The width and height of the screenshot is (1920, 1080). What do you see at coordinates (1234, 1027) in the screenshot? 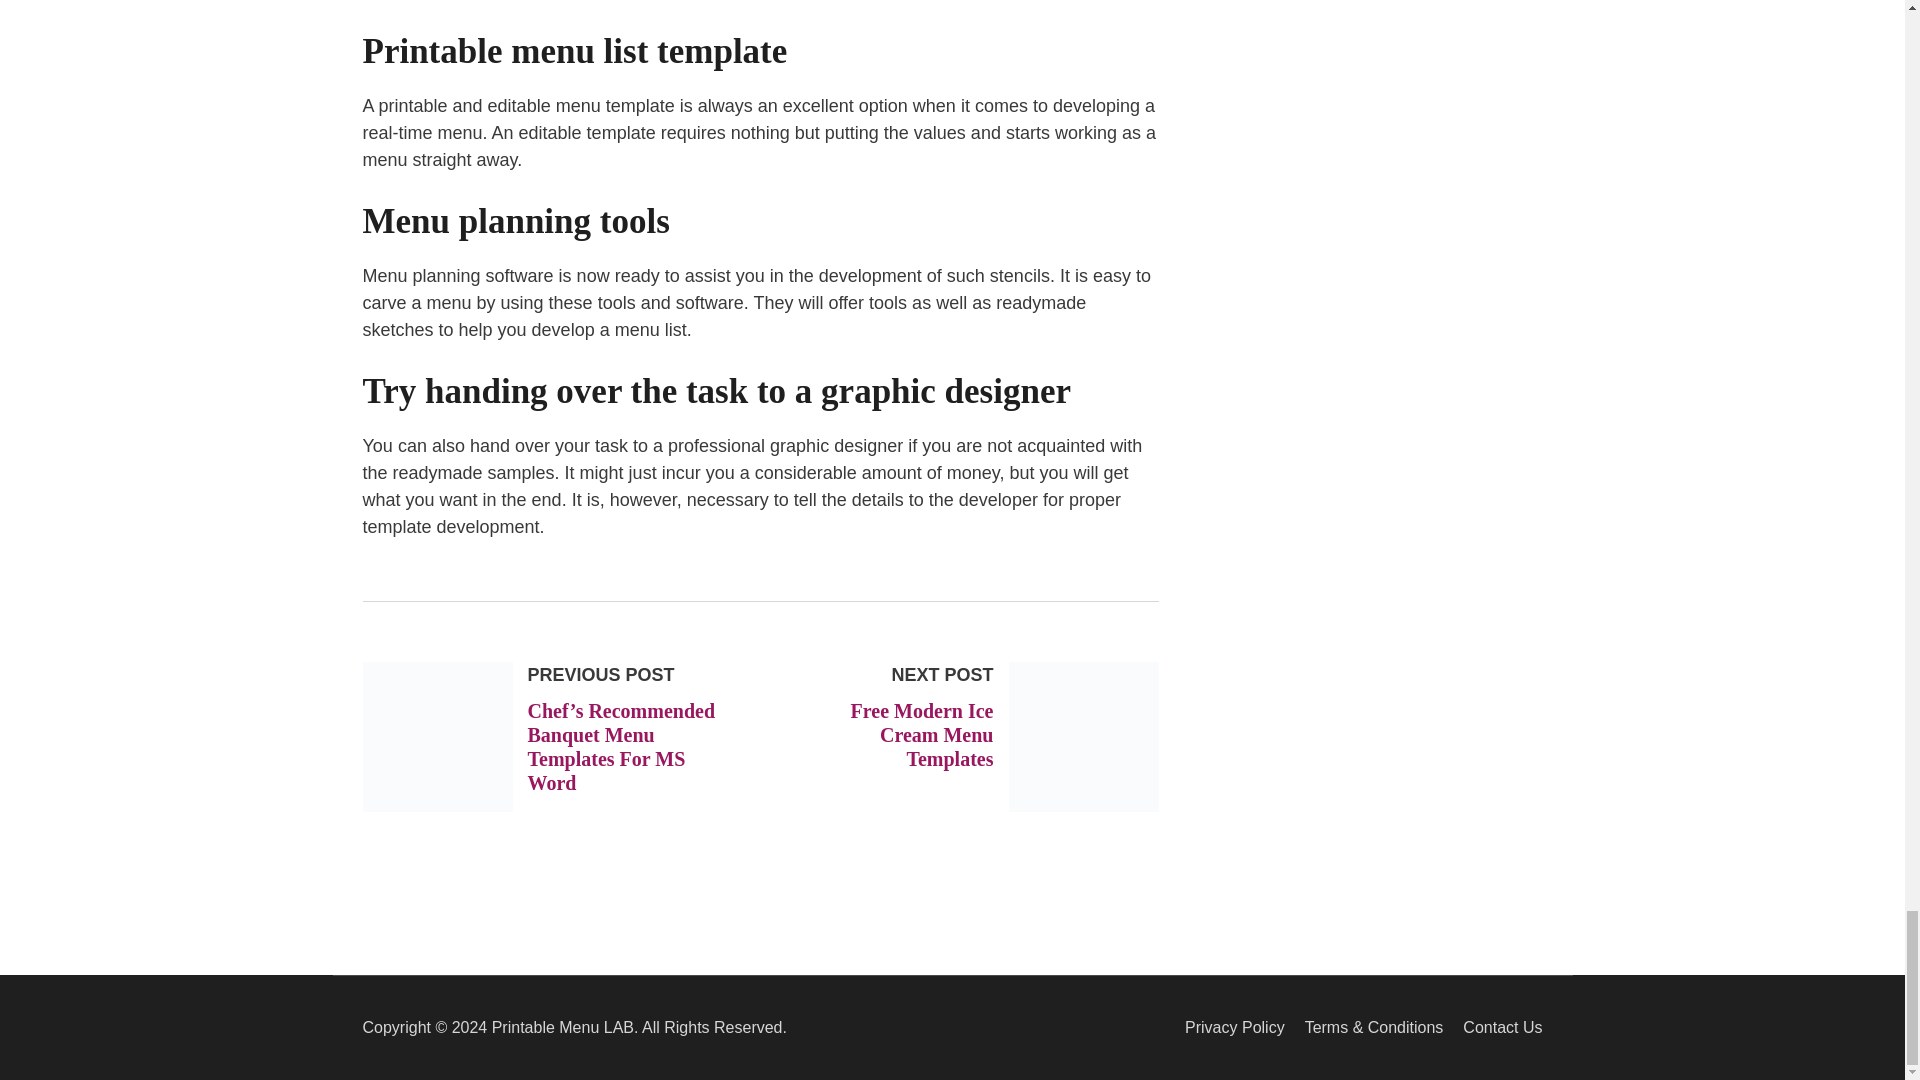
I see `Privacy Policy` at bounding box center [1234, 1027].